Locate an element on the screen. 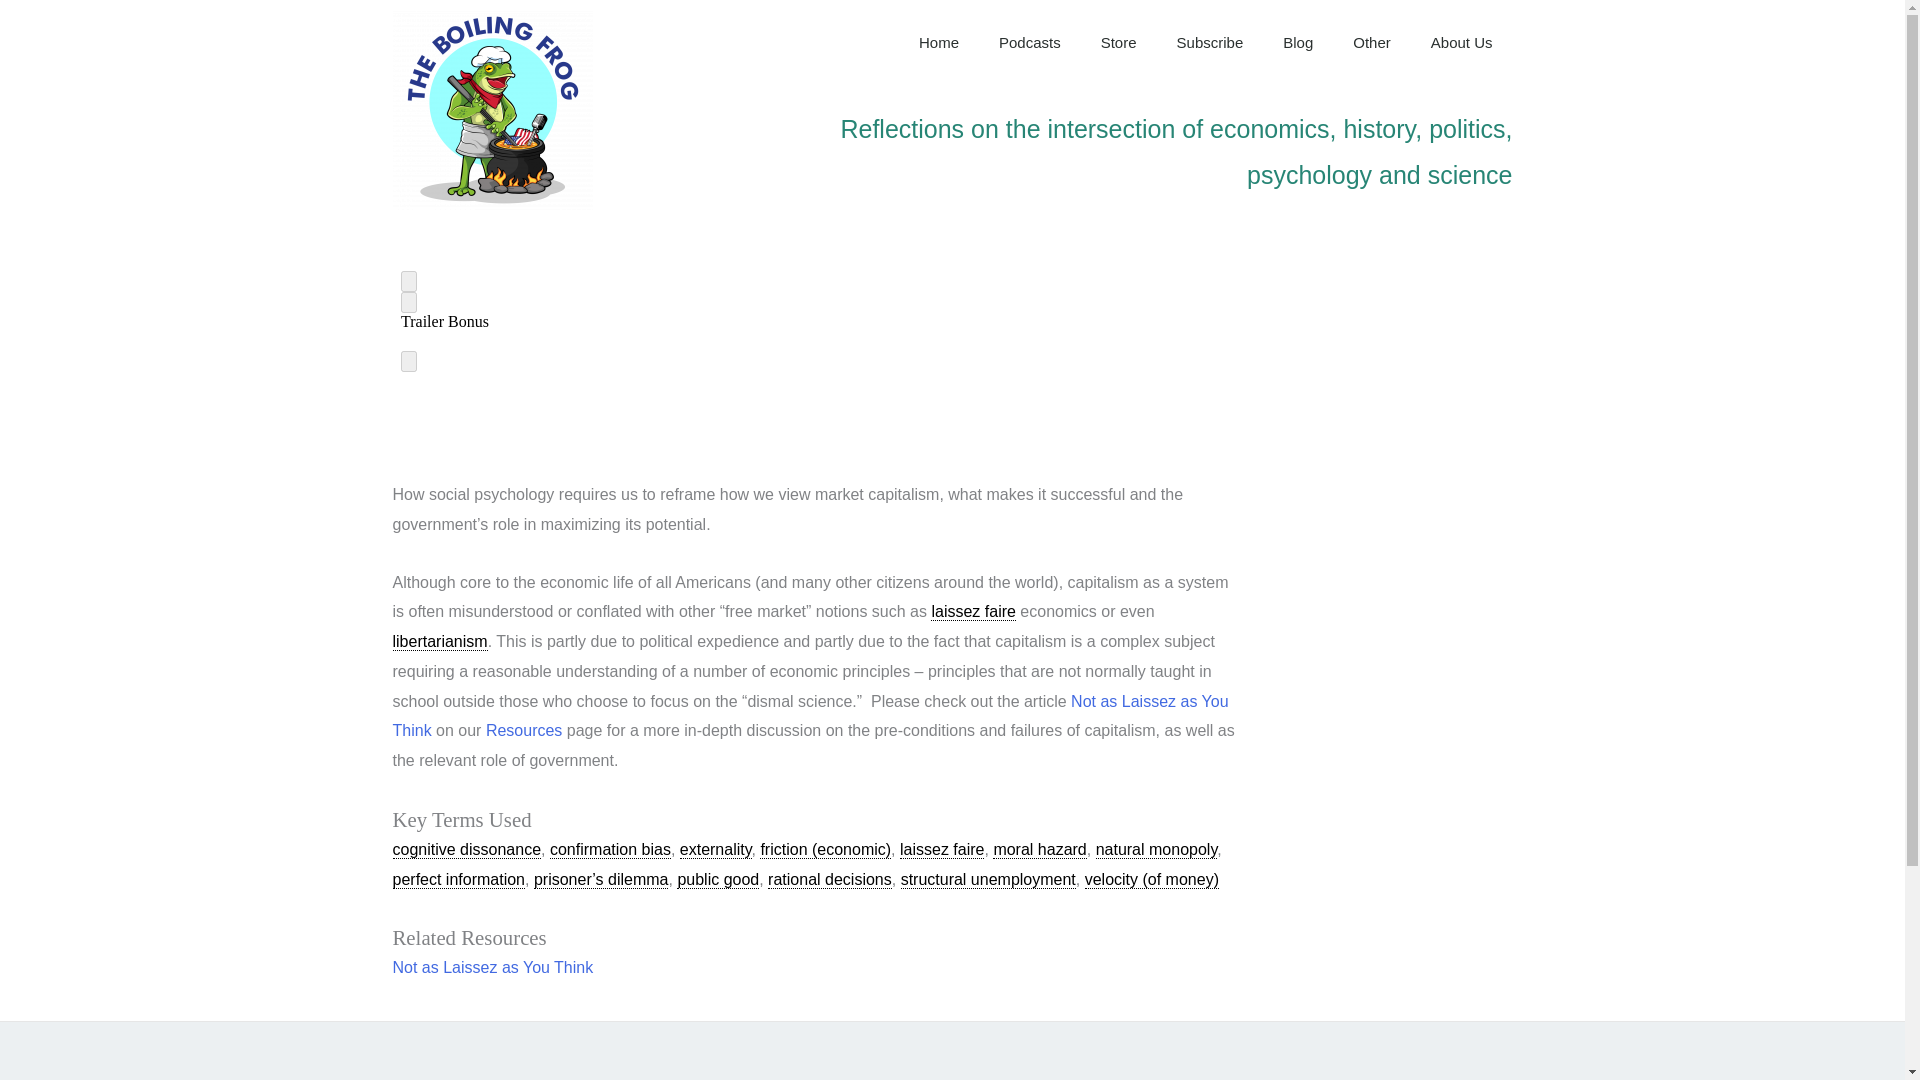 Image resolution: width=1920 pixels, height=1080 pixels. rational decisions is located at coordinates (830, 879).